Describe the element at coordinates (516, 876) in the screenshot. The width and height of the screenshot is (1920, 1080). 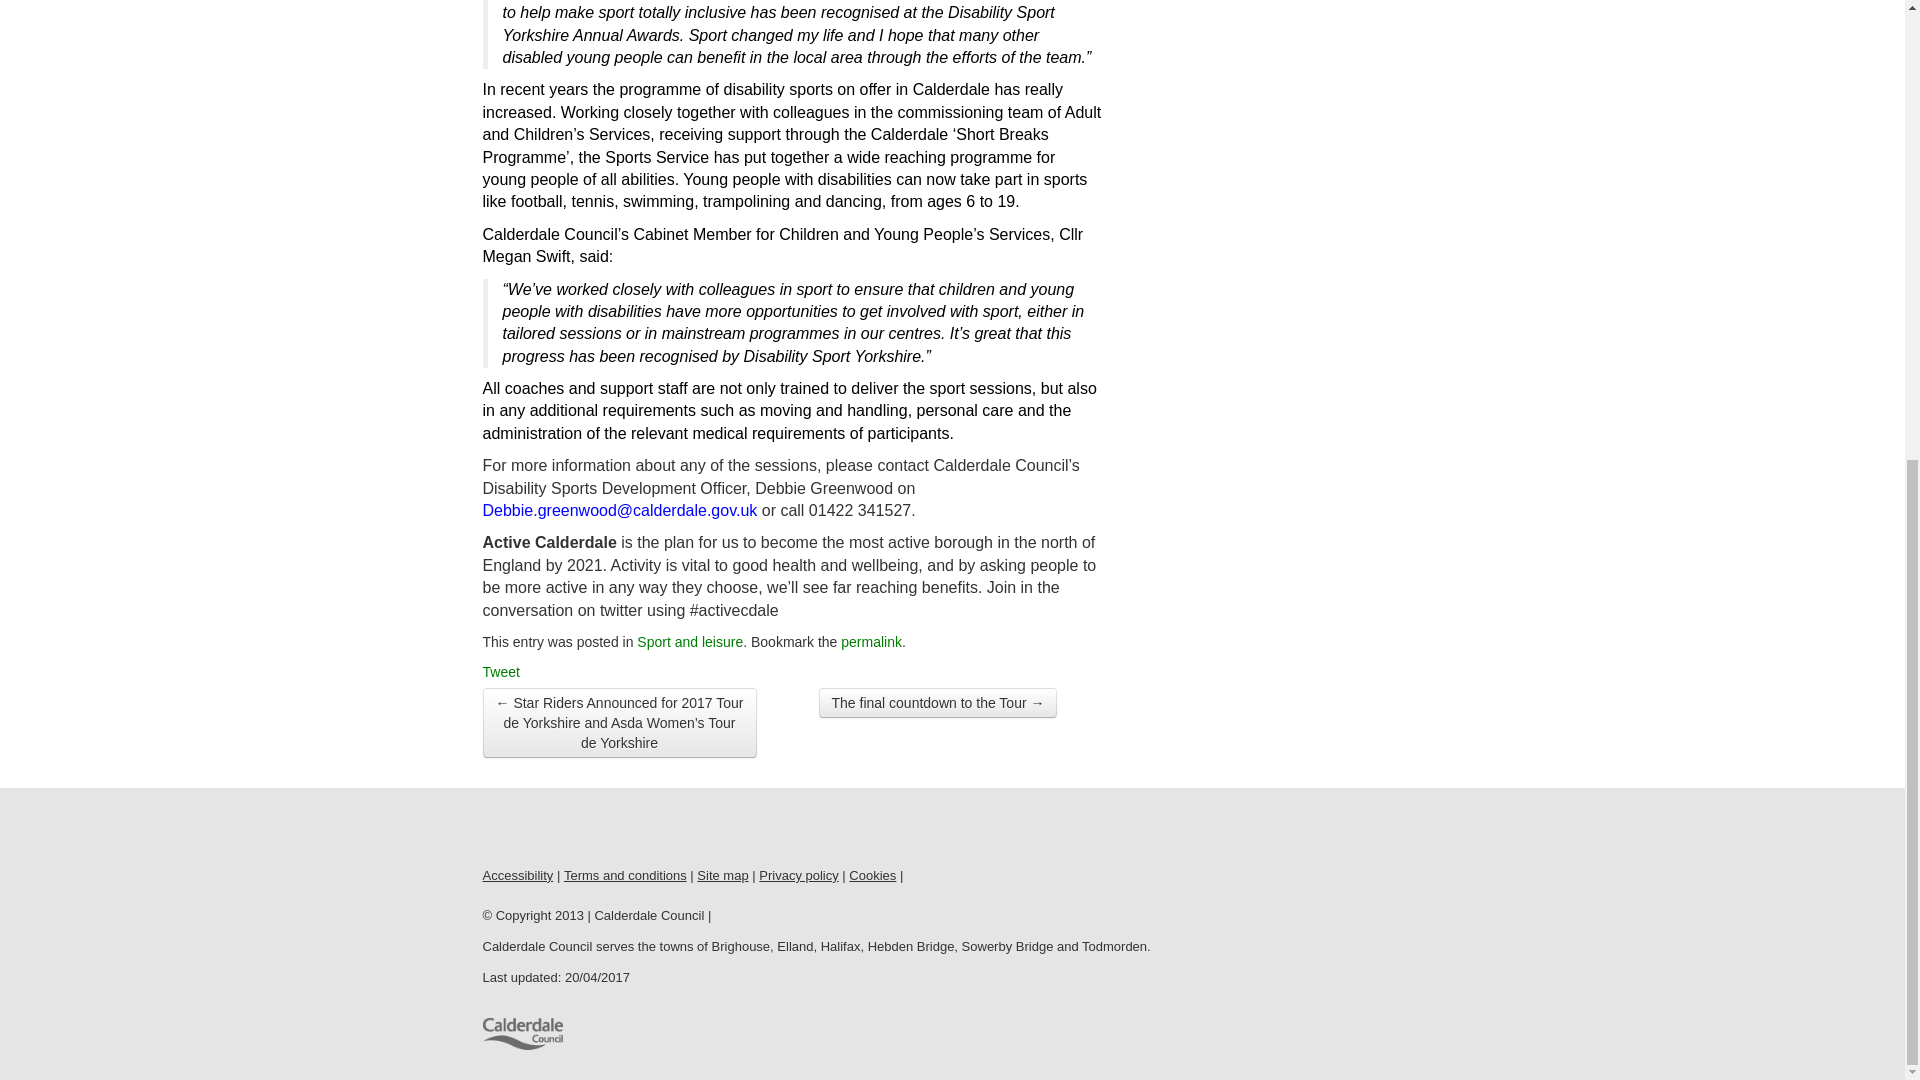
I see `Accessibility` at that location.